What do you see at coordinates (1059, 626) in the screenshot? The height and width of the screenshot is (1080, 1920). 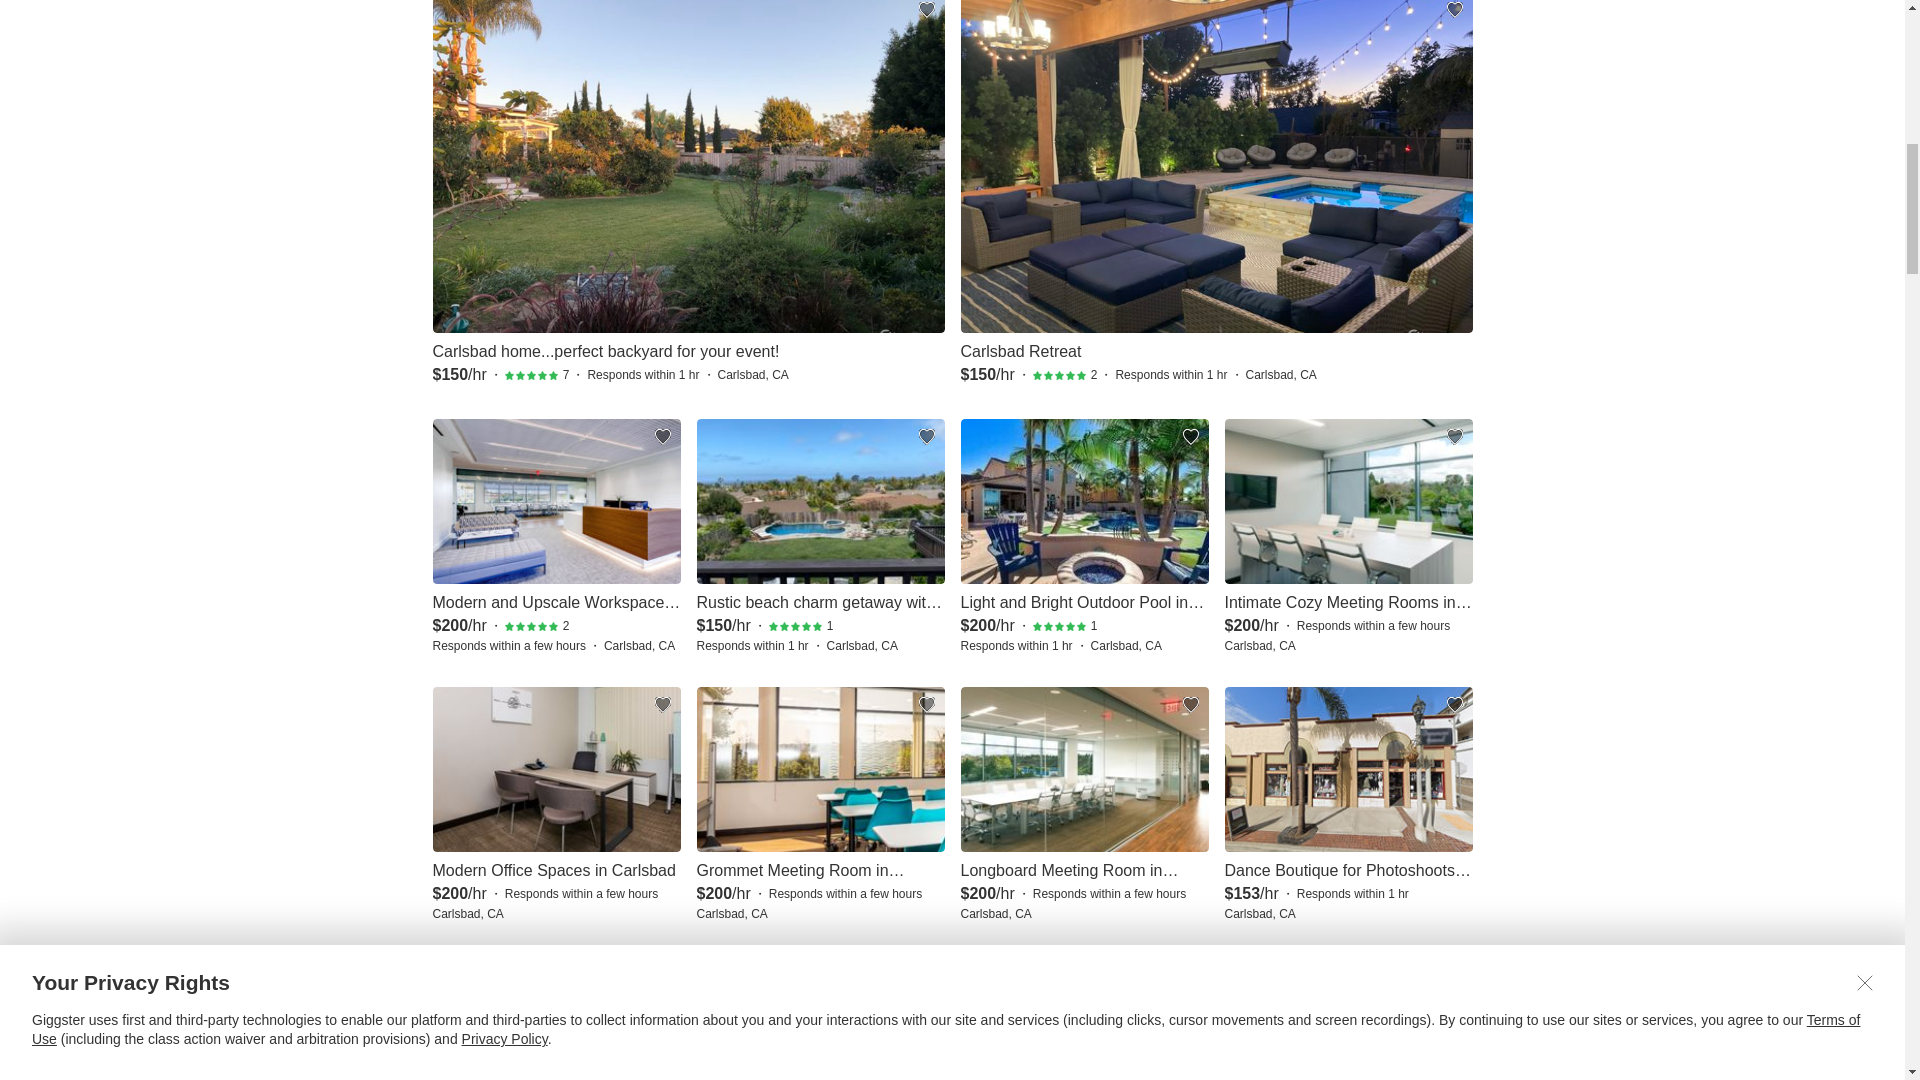 I see `5` at bounding box center [1059, 626].